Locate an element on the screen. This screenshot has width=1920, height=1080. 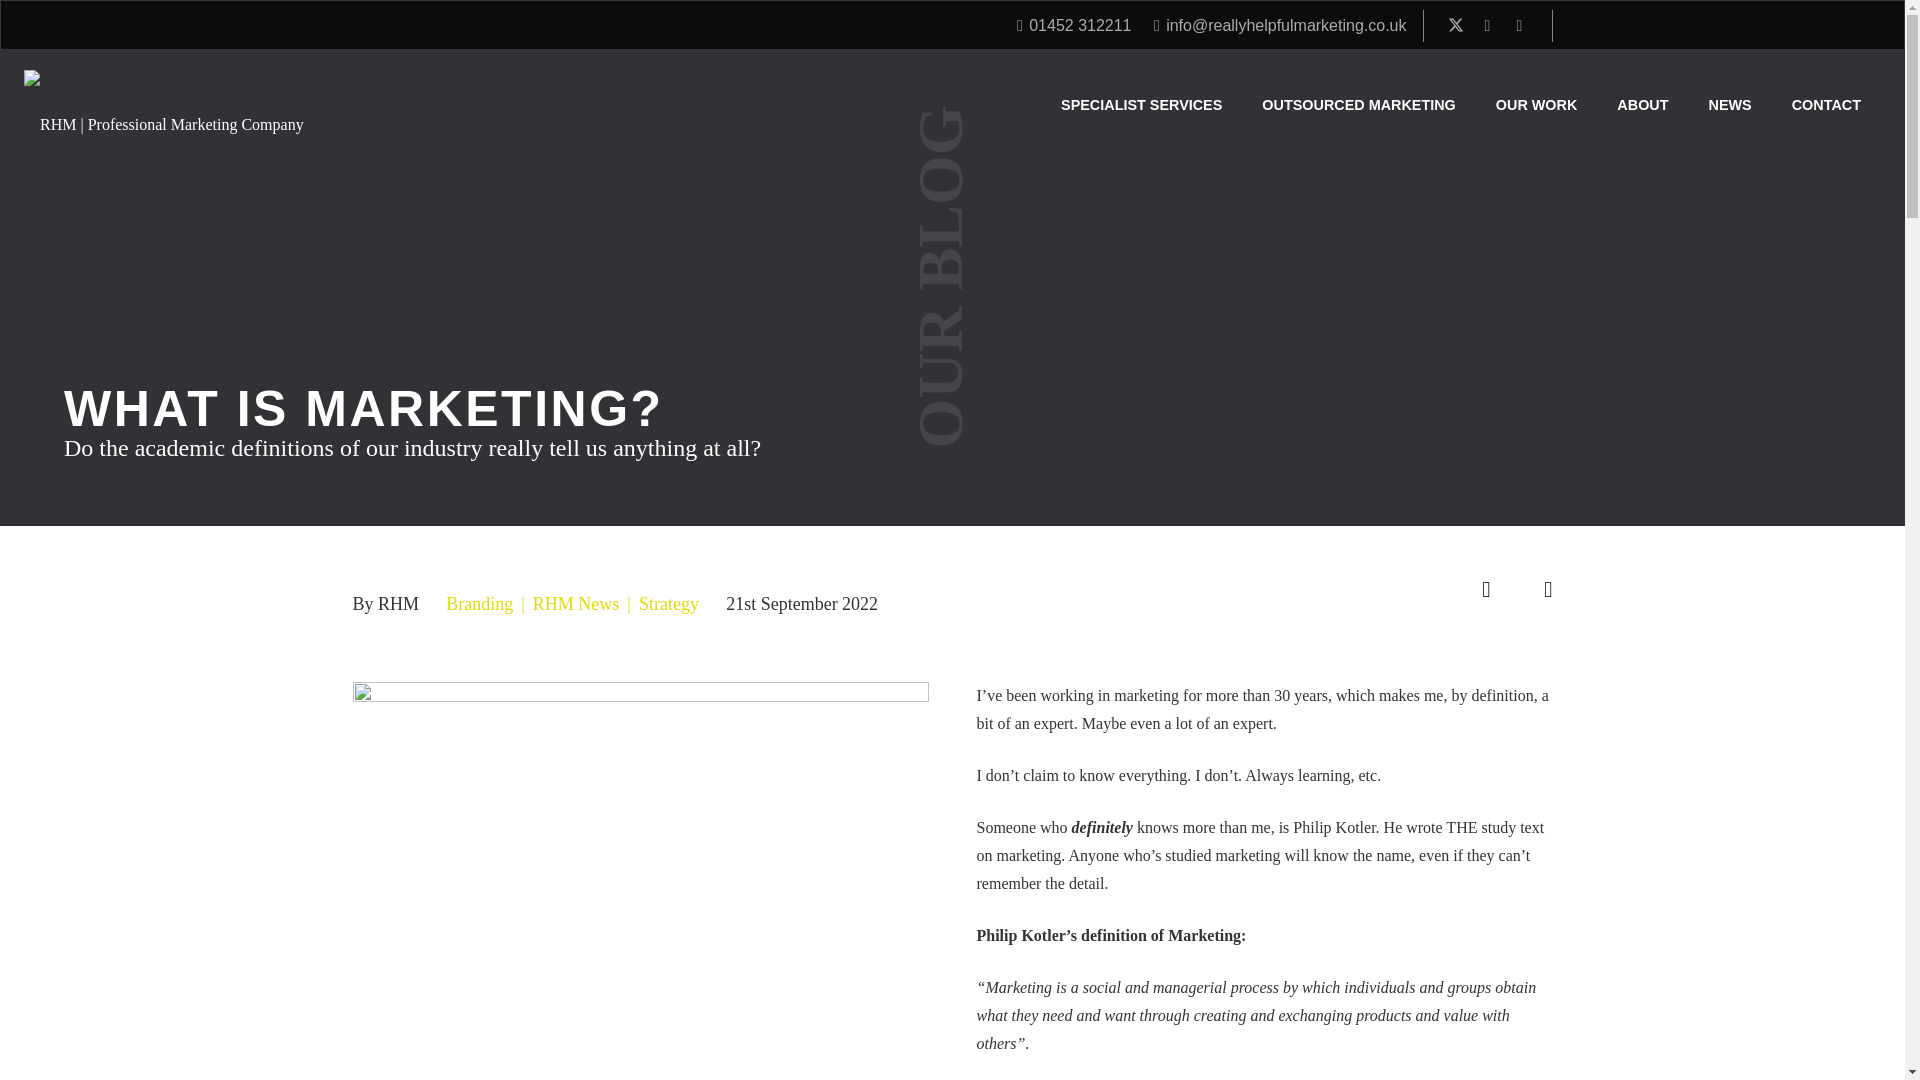
Specialist Services is located at coordinates (1141, 104).